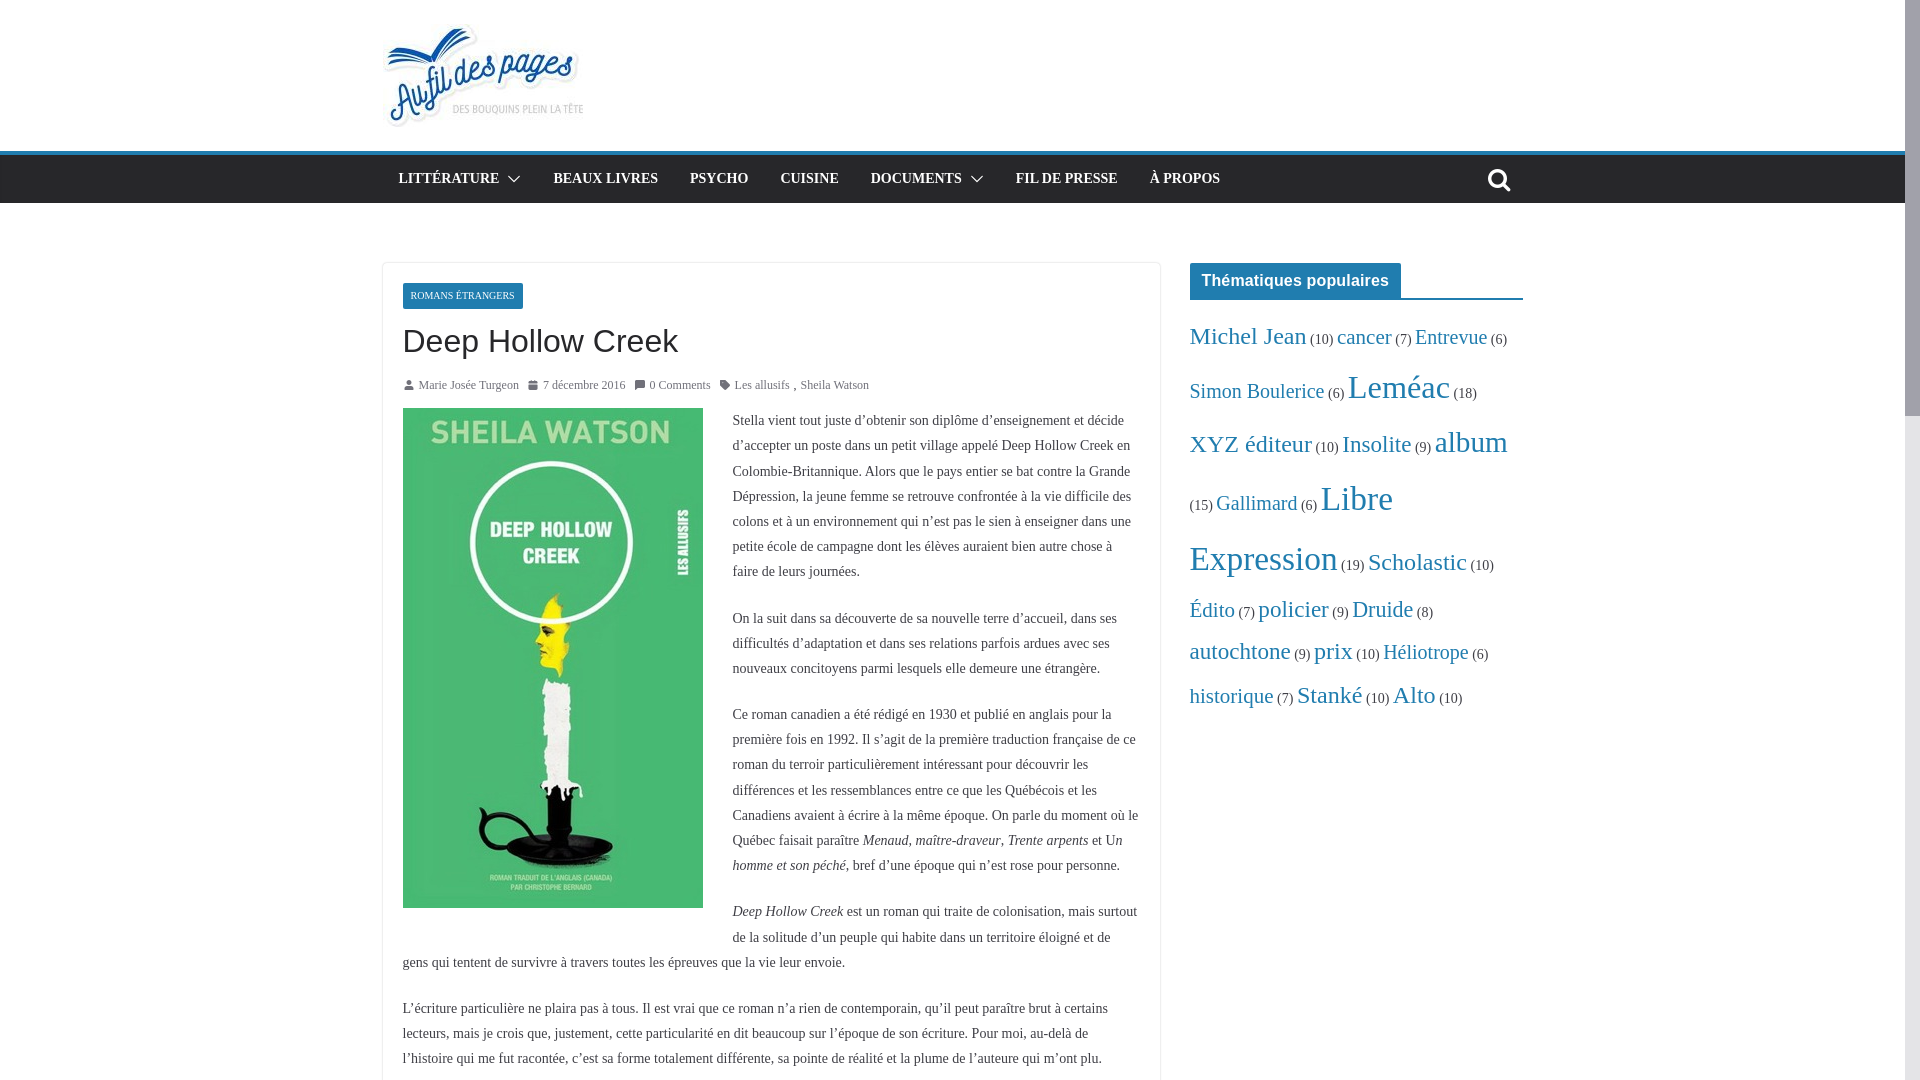 The height and width of the screenshot is (1080, 1920). What do you see at coordinates (719, 179) in the screenshot?
I see `PSYCHO` at bounding box center [719, 179].